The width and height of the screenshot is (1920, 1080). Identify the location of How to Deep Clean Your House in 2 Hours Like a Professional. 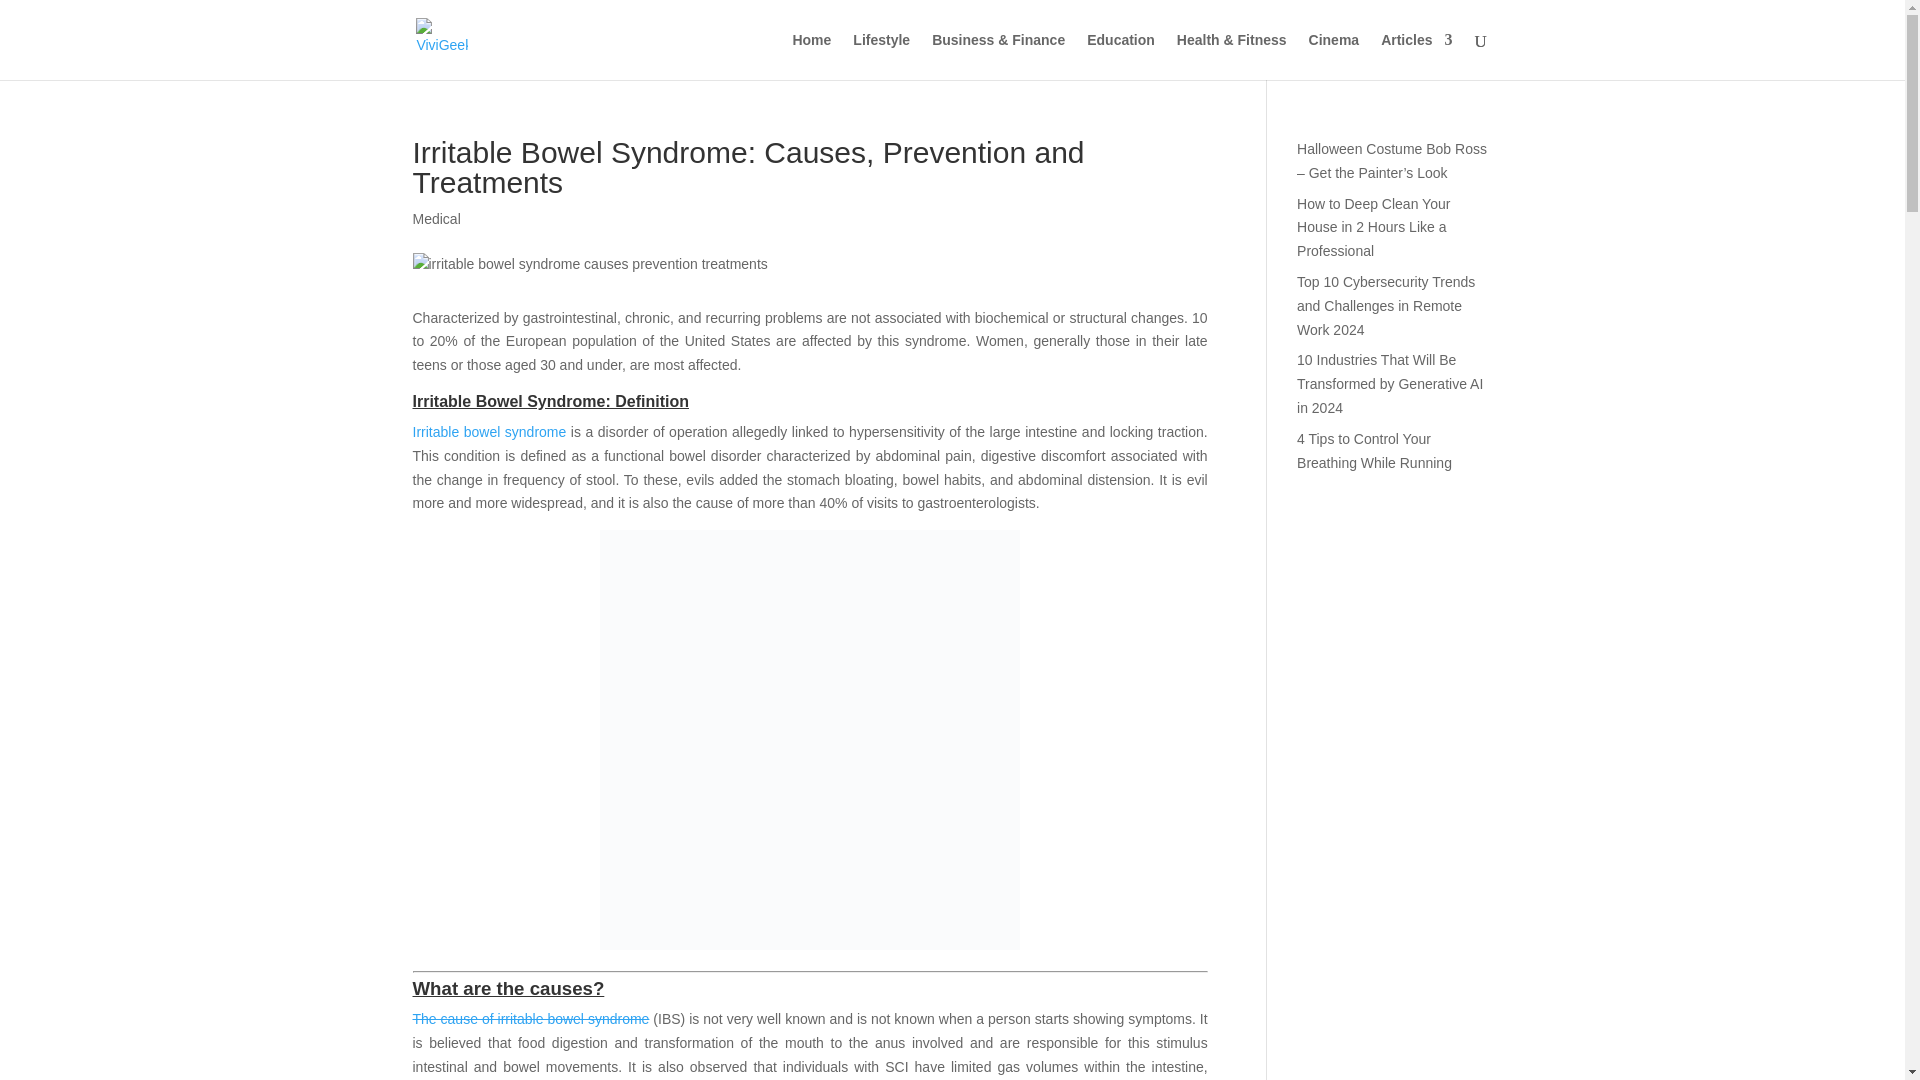
(1373, 228).